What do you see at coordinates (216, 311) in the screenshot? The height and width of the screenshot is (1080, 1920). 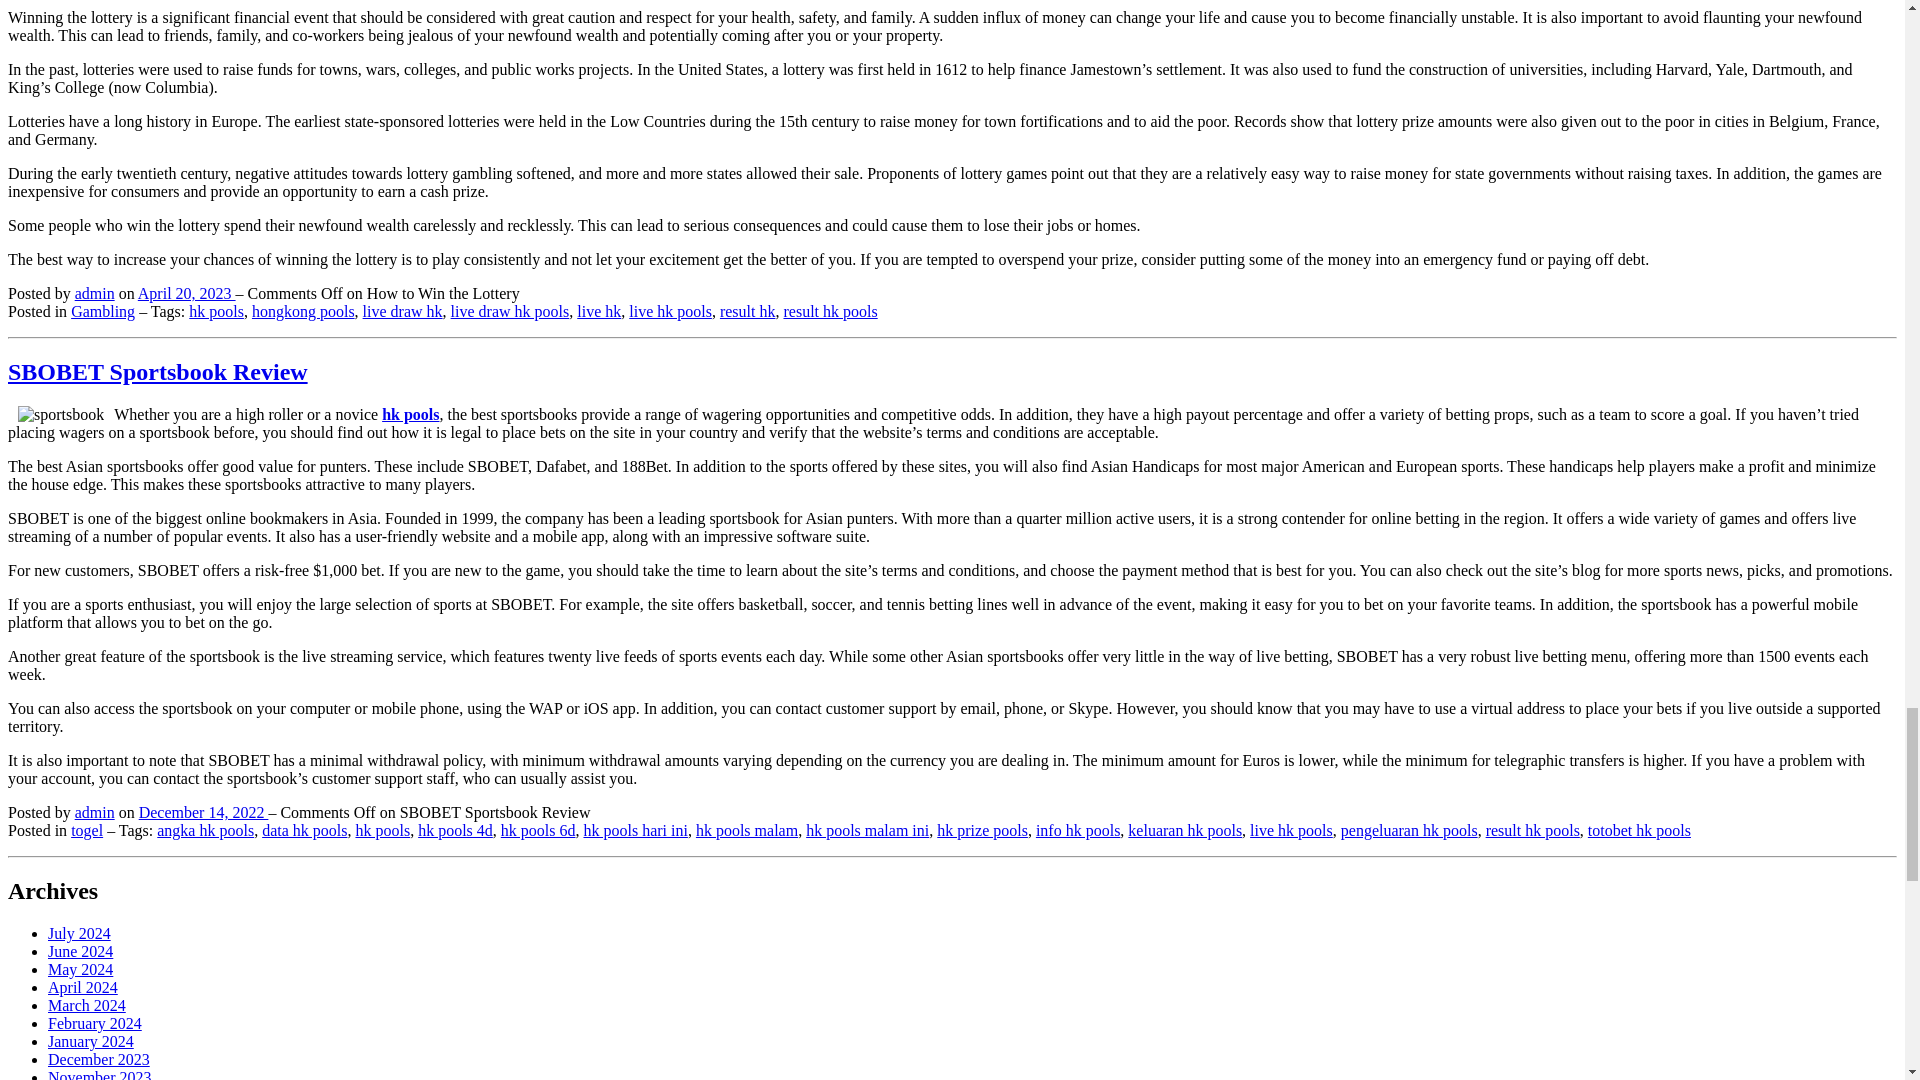 I see `hk pools` at bounding box center [216, 311].